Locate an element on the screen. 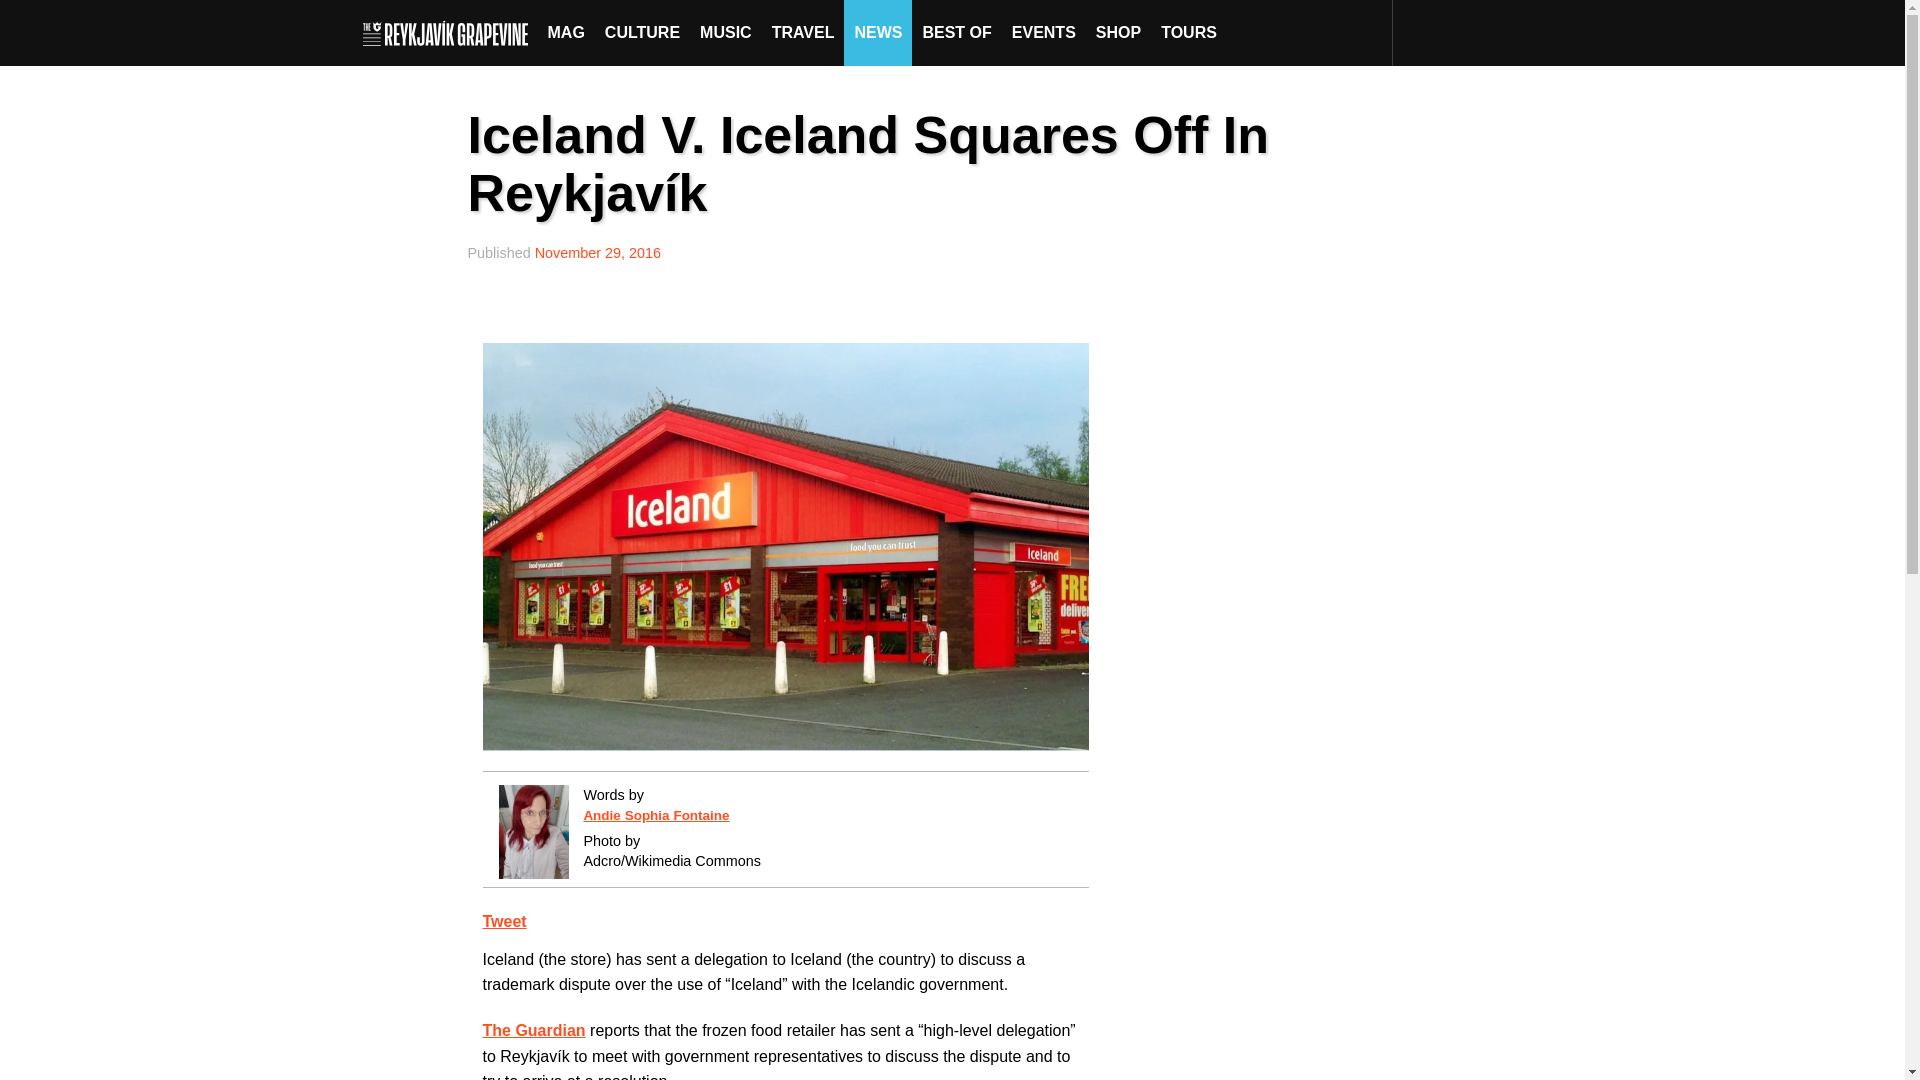 This screenshot has width=1920, height=1080. EVENTS is located at coordinates (1044, 32).